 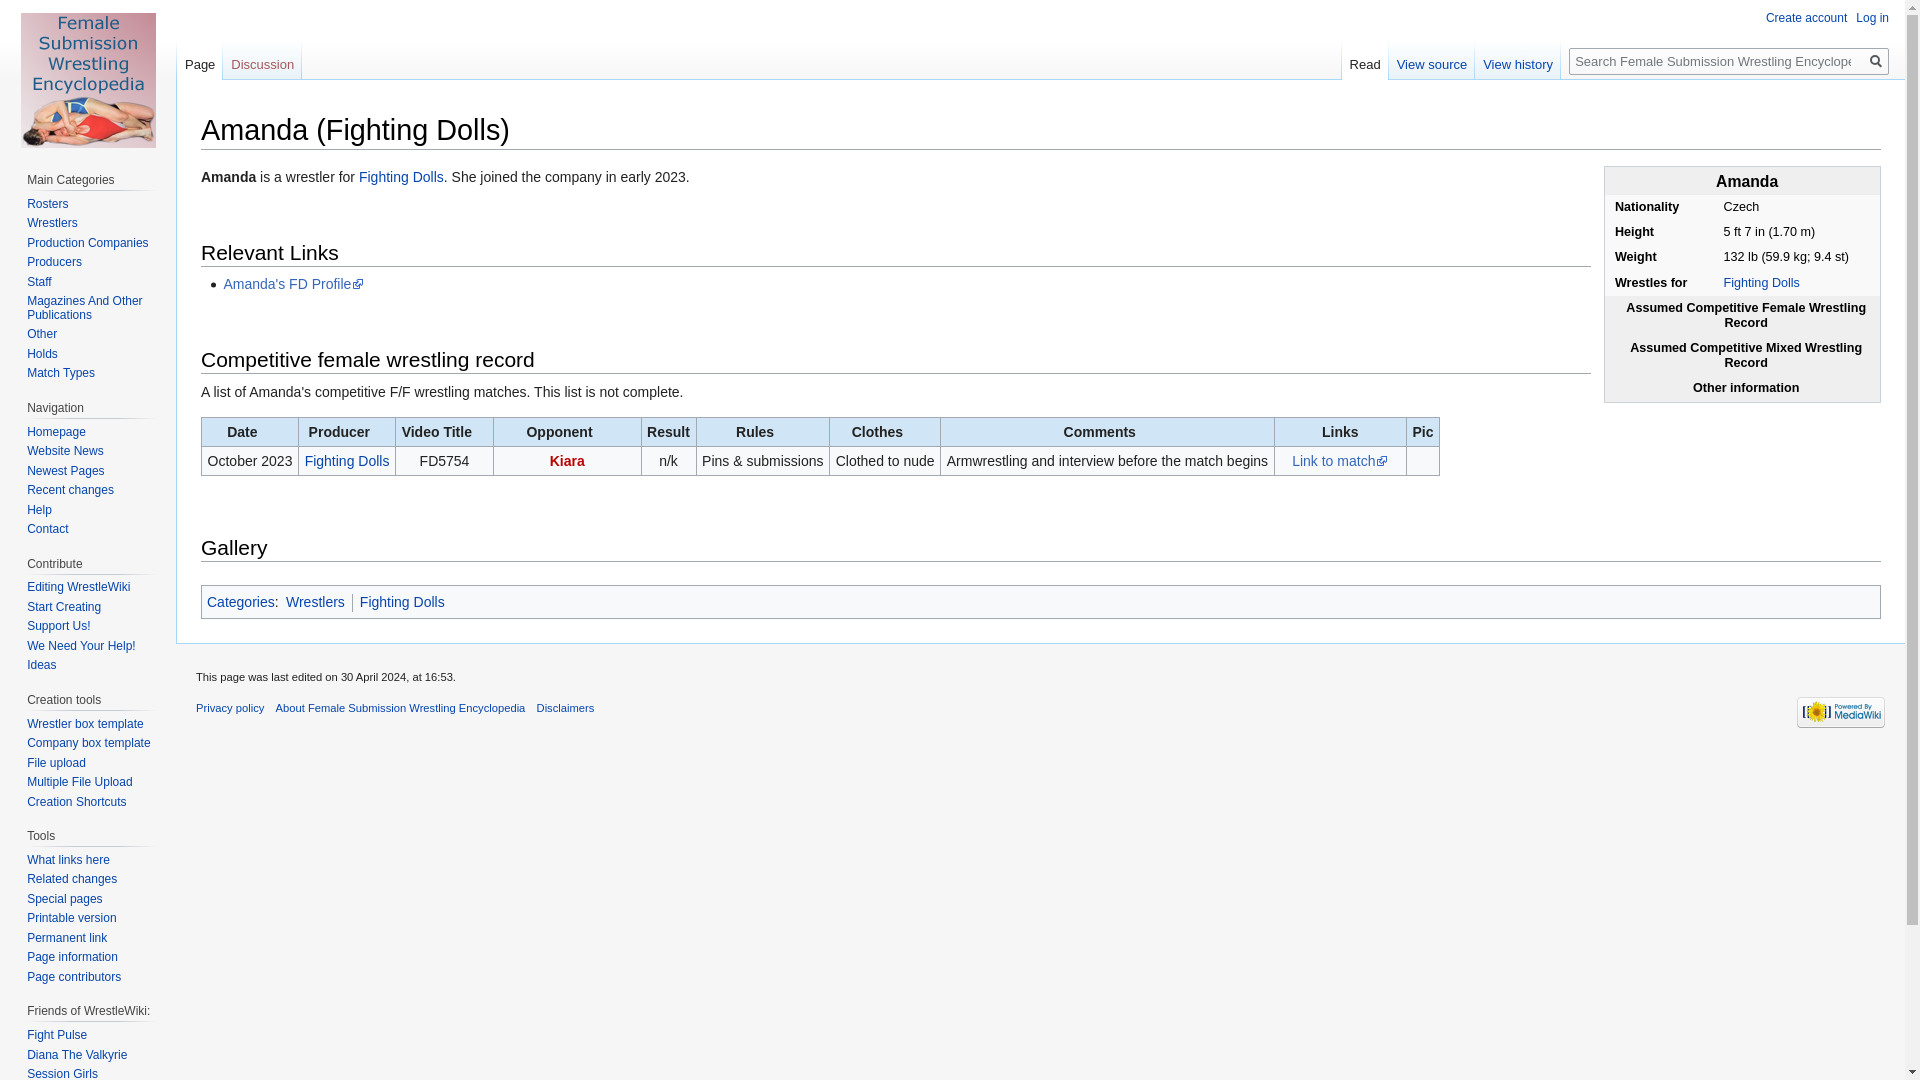 What do you see at coordinates (347, 460) in the screenshot?
I see `Fighting Dolls` at bounding box center [347, 460].